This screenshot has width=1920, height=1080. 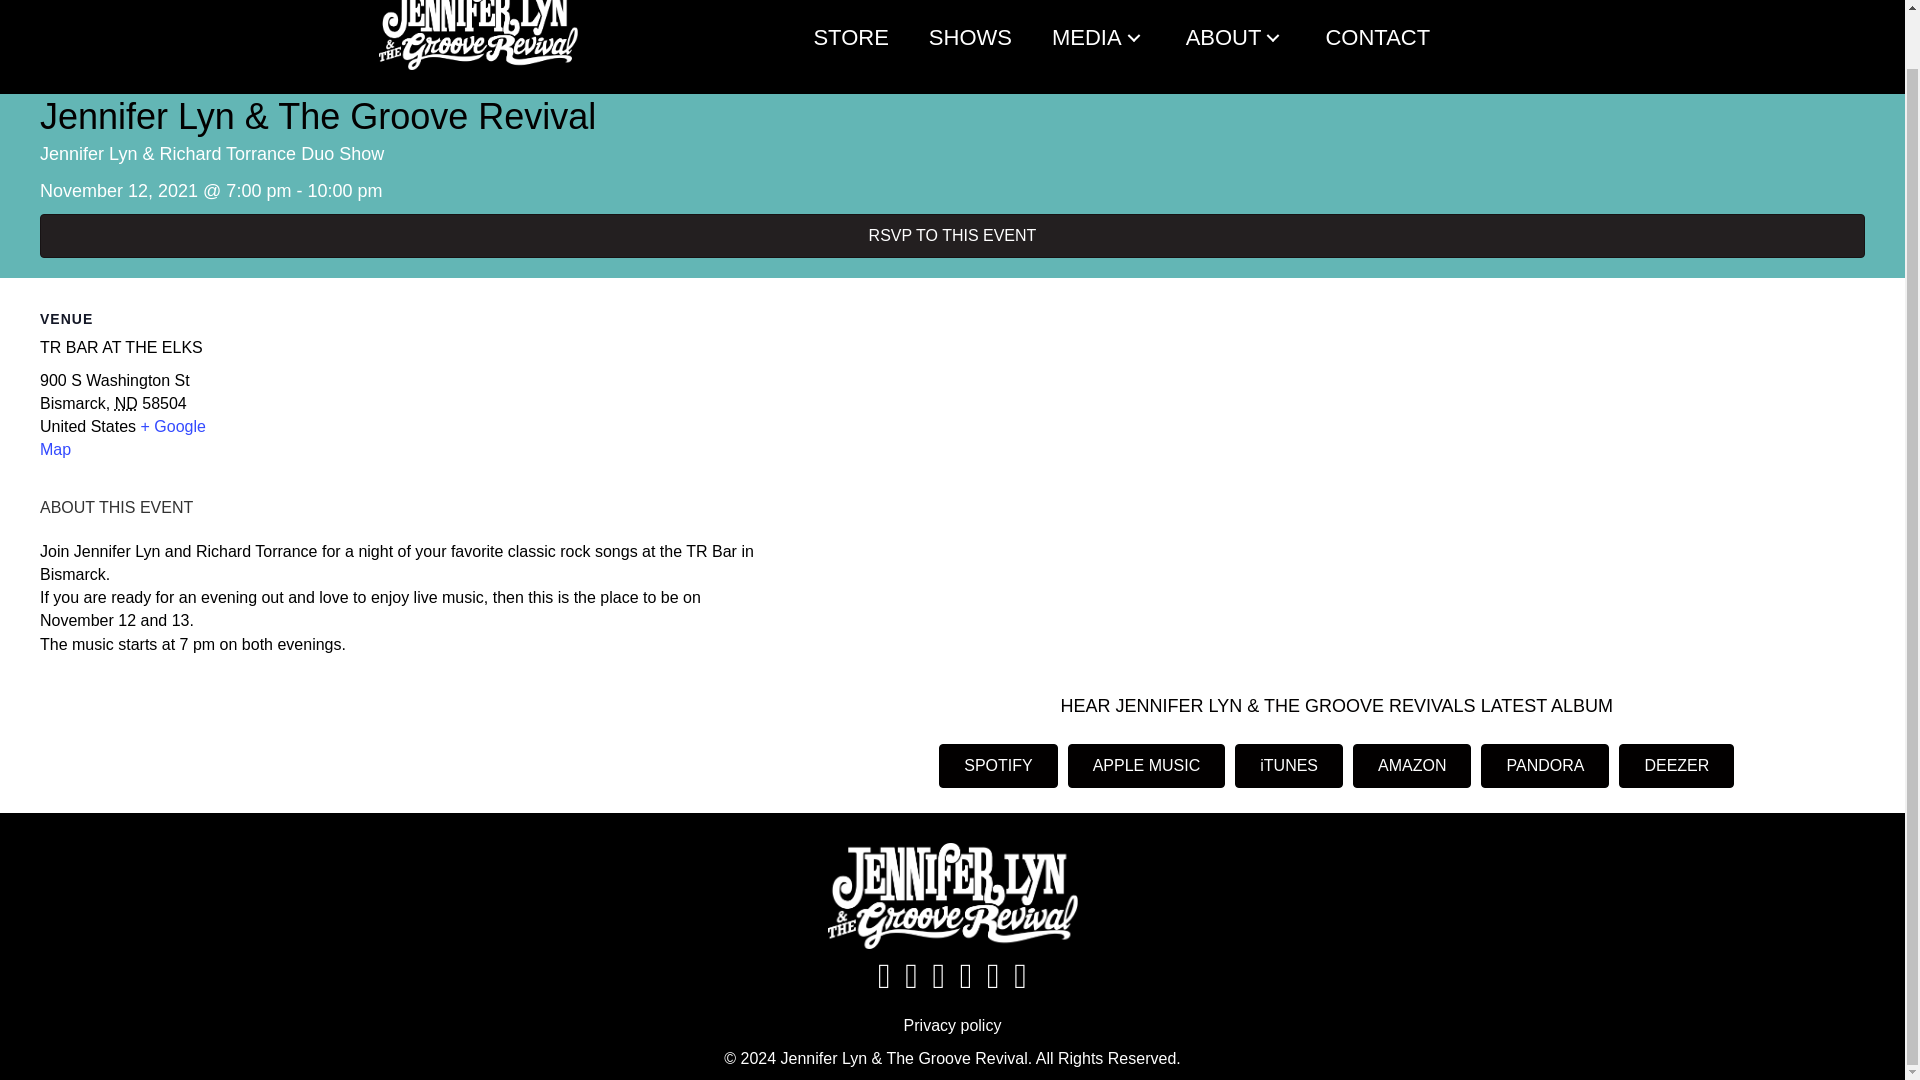 What do you see at coordinates (1441, 6) in the screenshot?
I see `Amazon Music` at bounding box center [1441, 6].